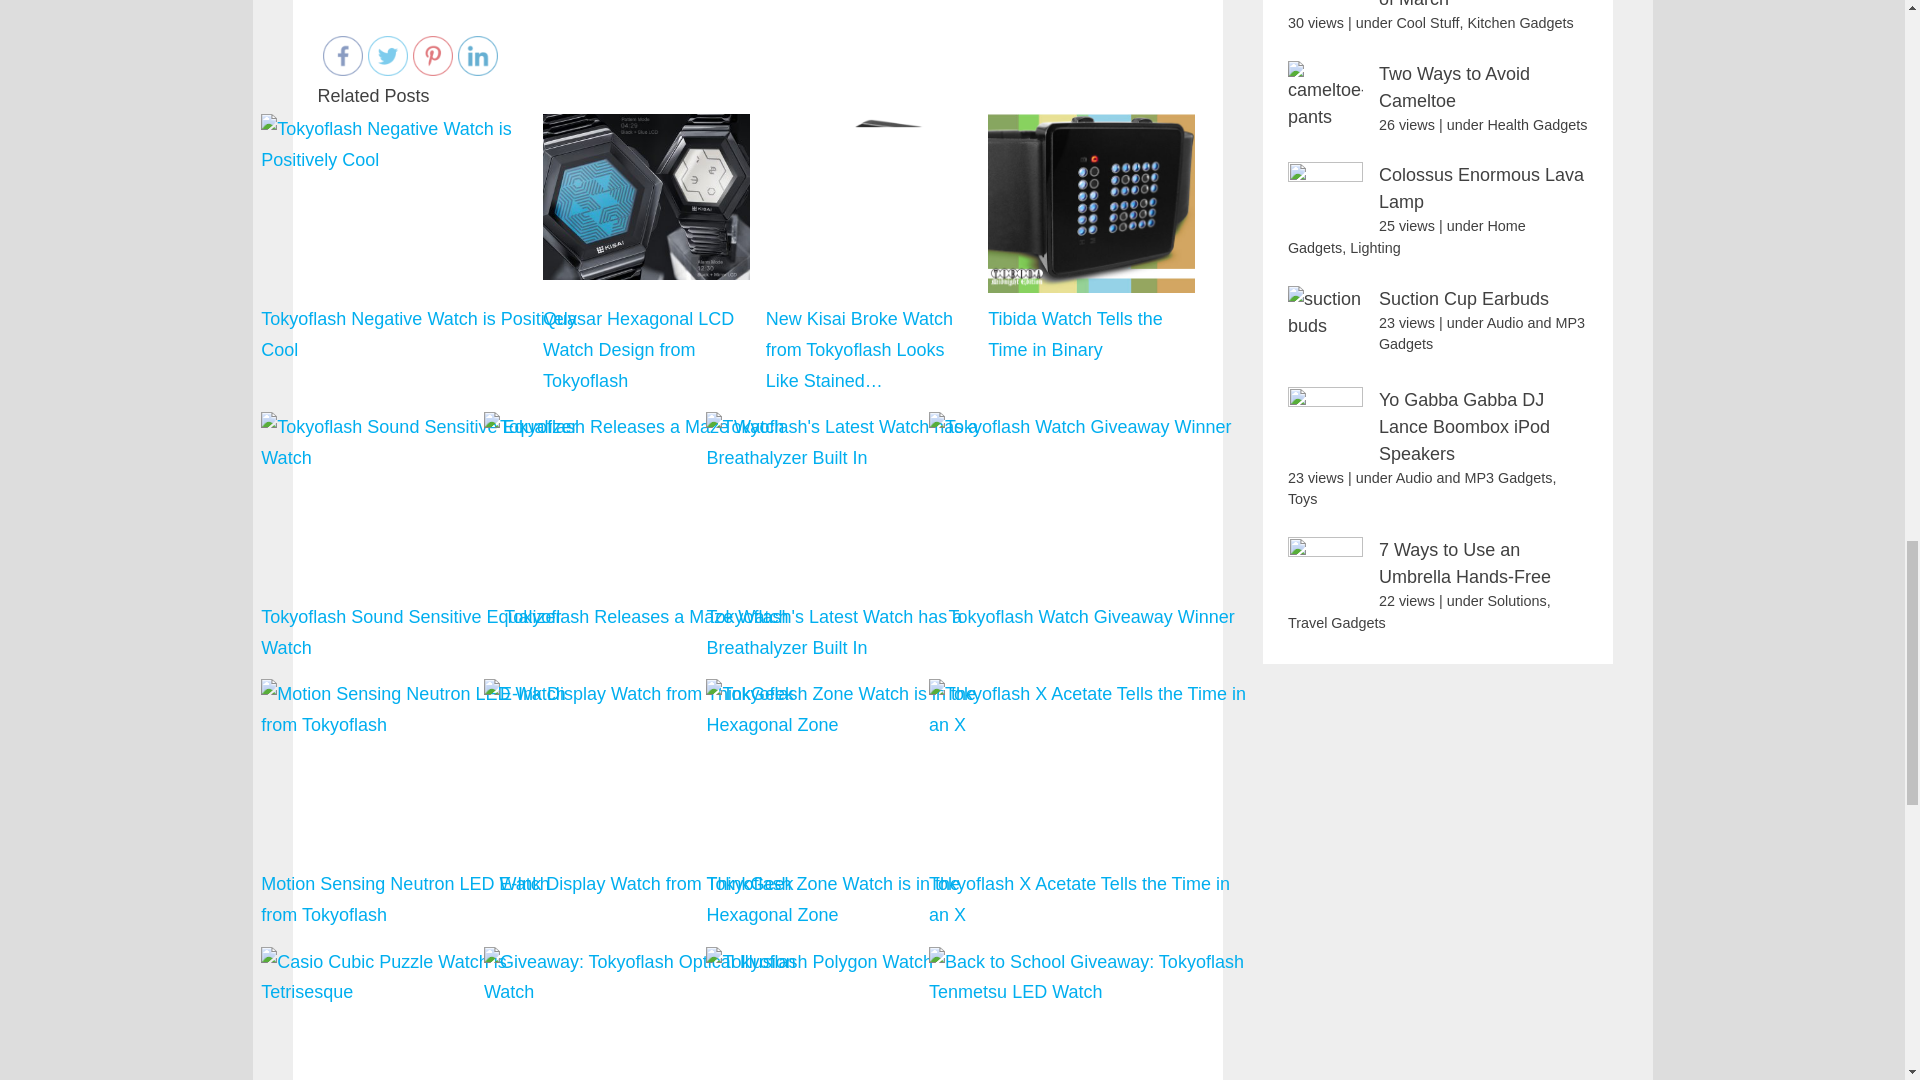 This screenshot has height=1080, width=1920. What do you see at coordinates (868, 538) in the screenshot?
I see `Tokyoflash's Latest Watch has a Breathalyzer Built In` at bounding box center [868, 538].